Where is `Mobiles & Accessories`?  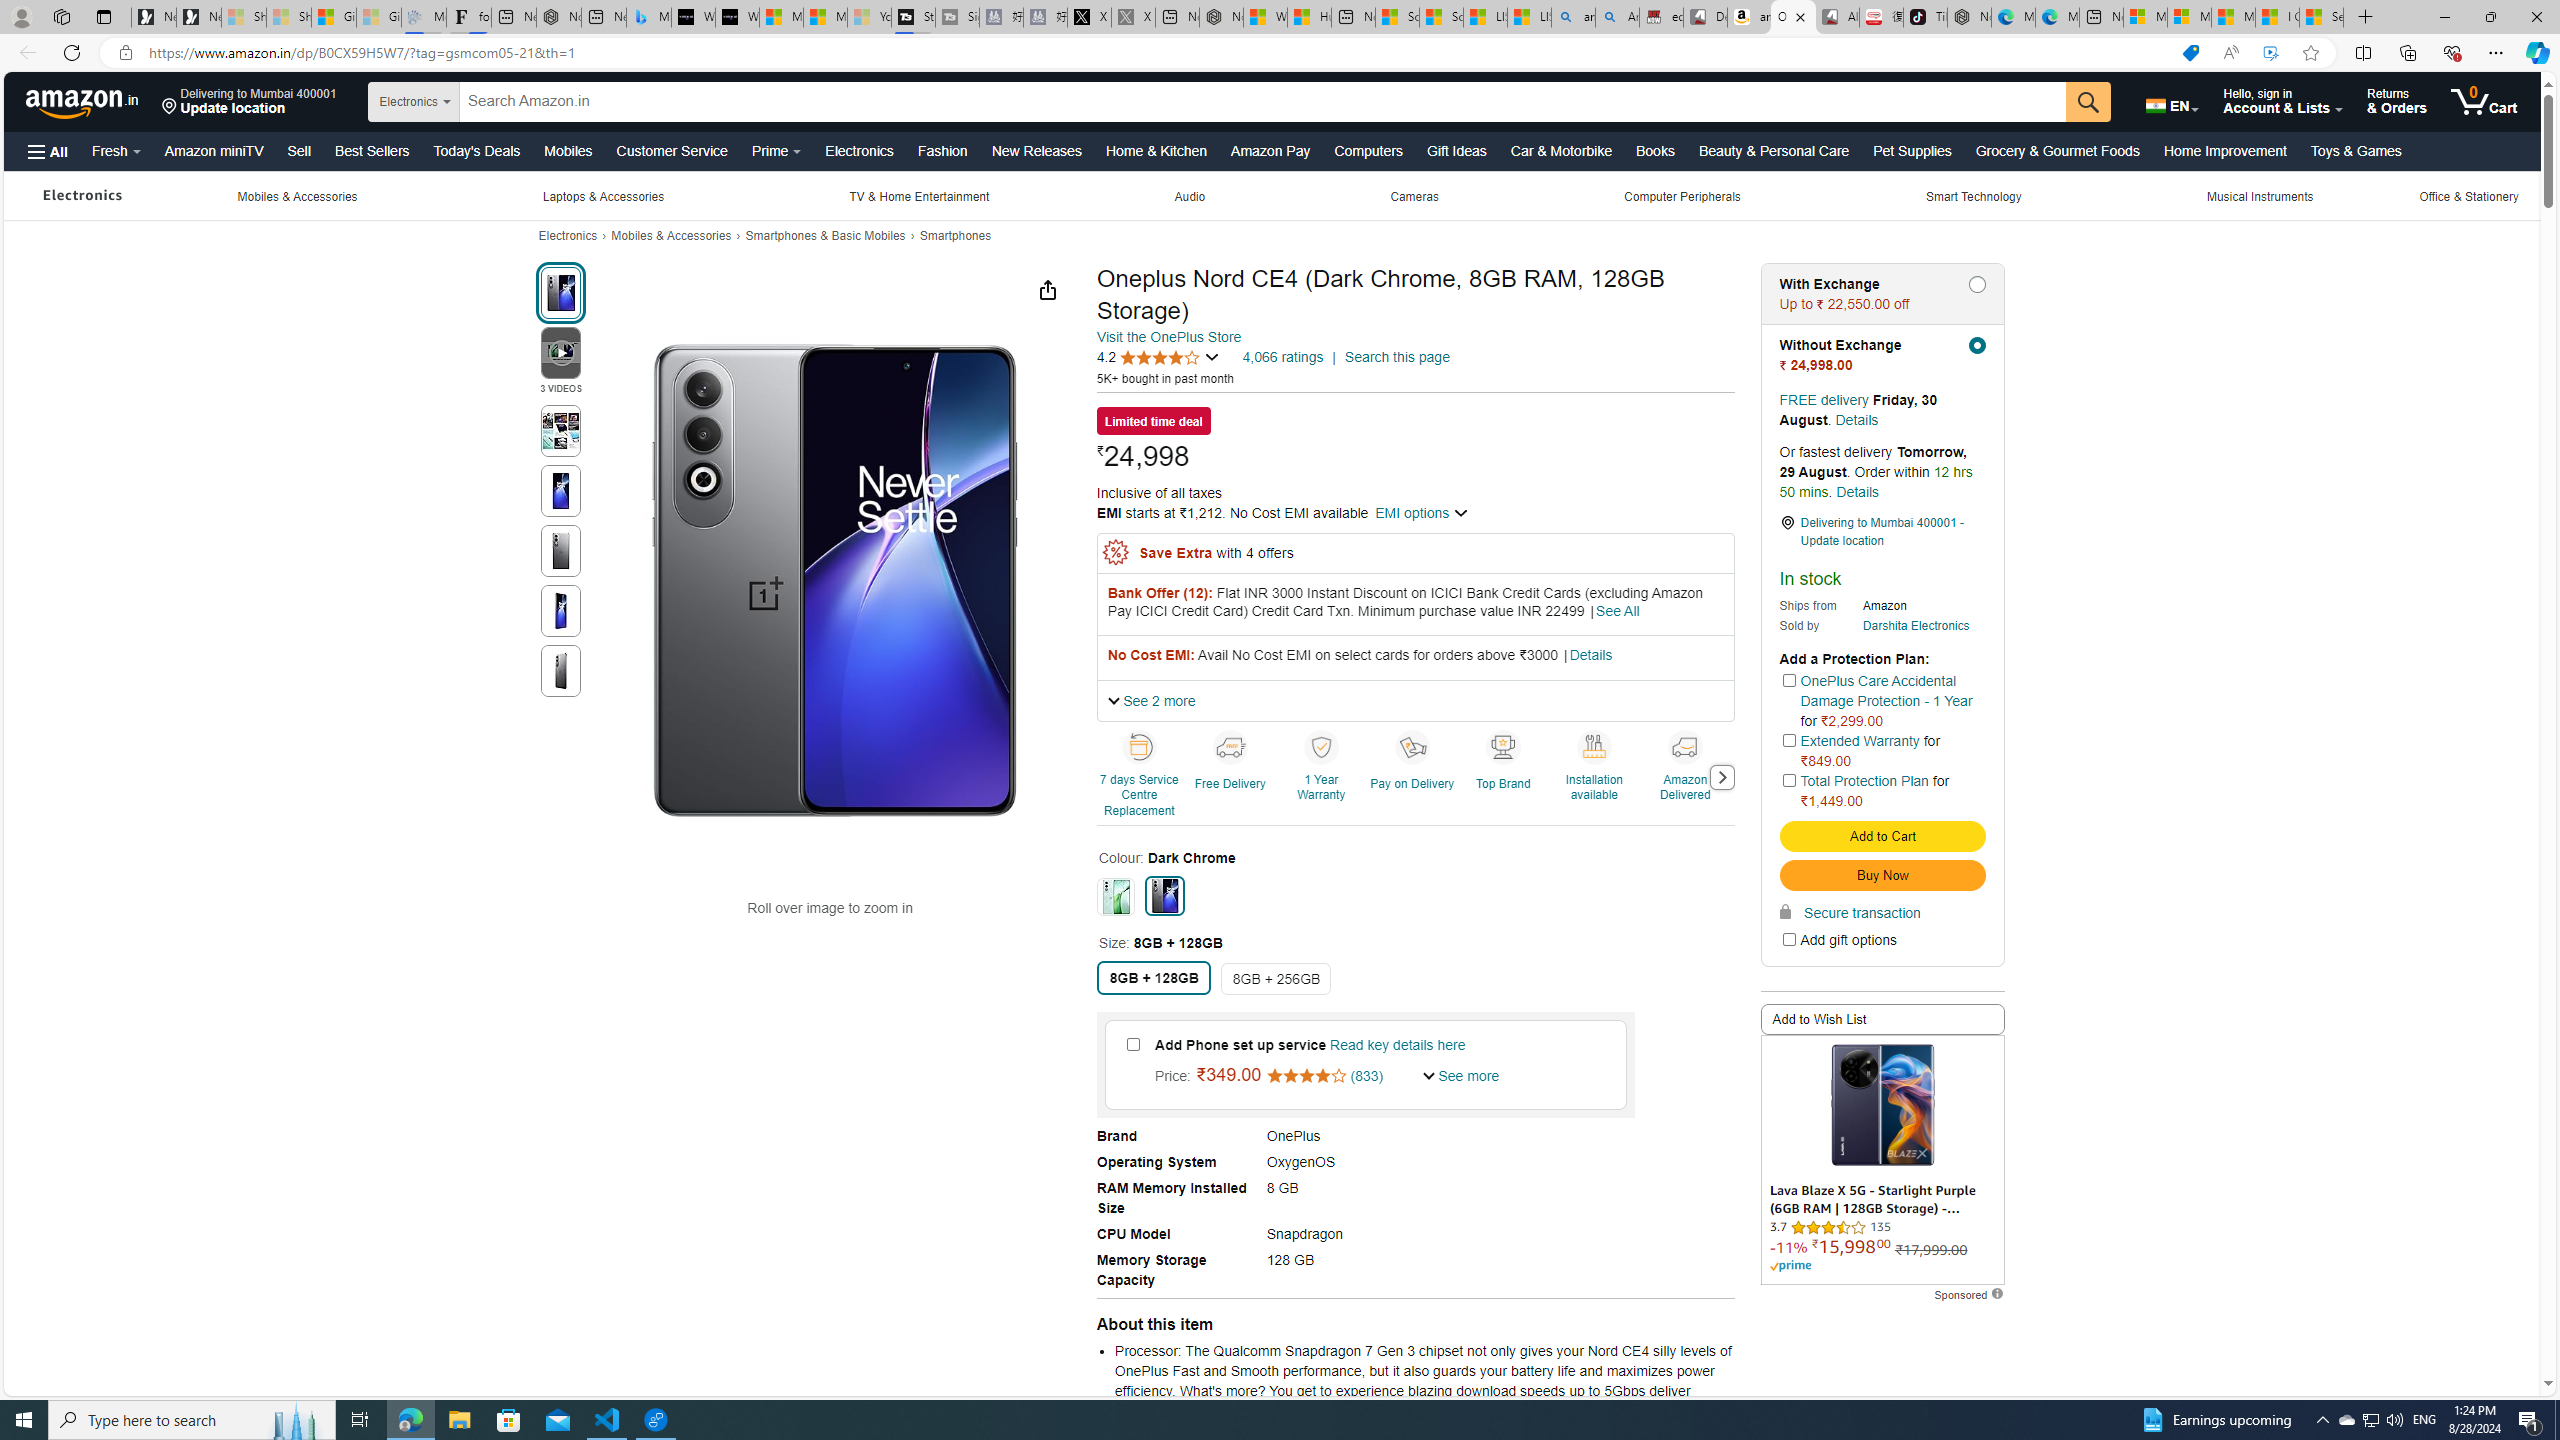 Mobiles & Accessories is located at coordinates (672, 236).